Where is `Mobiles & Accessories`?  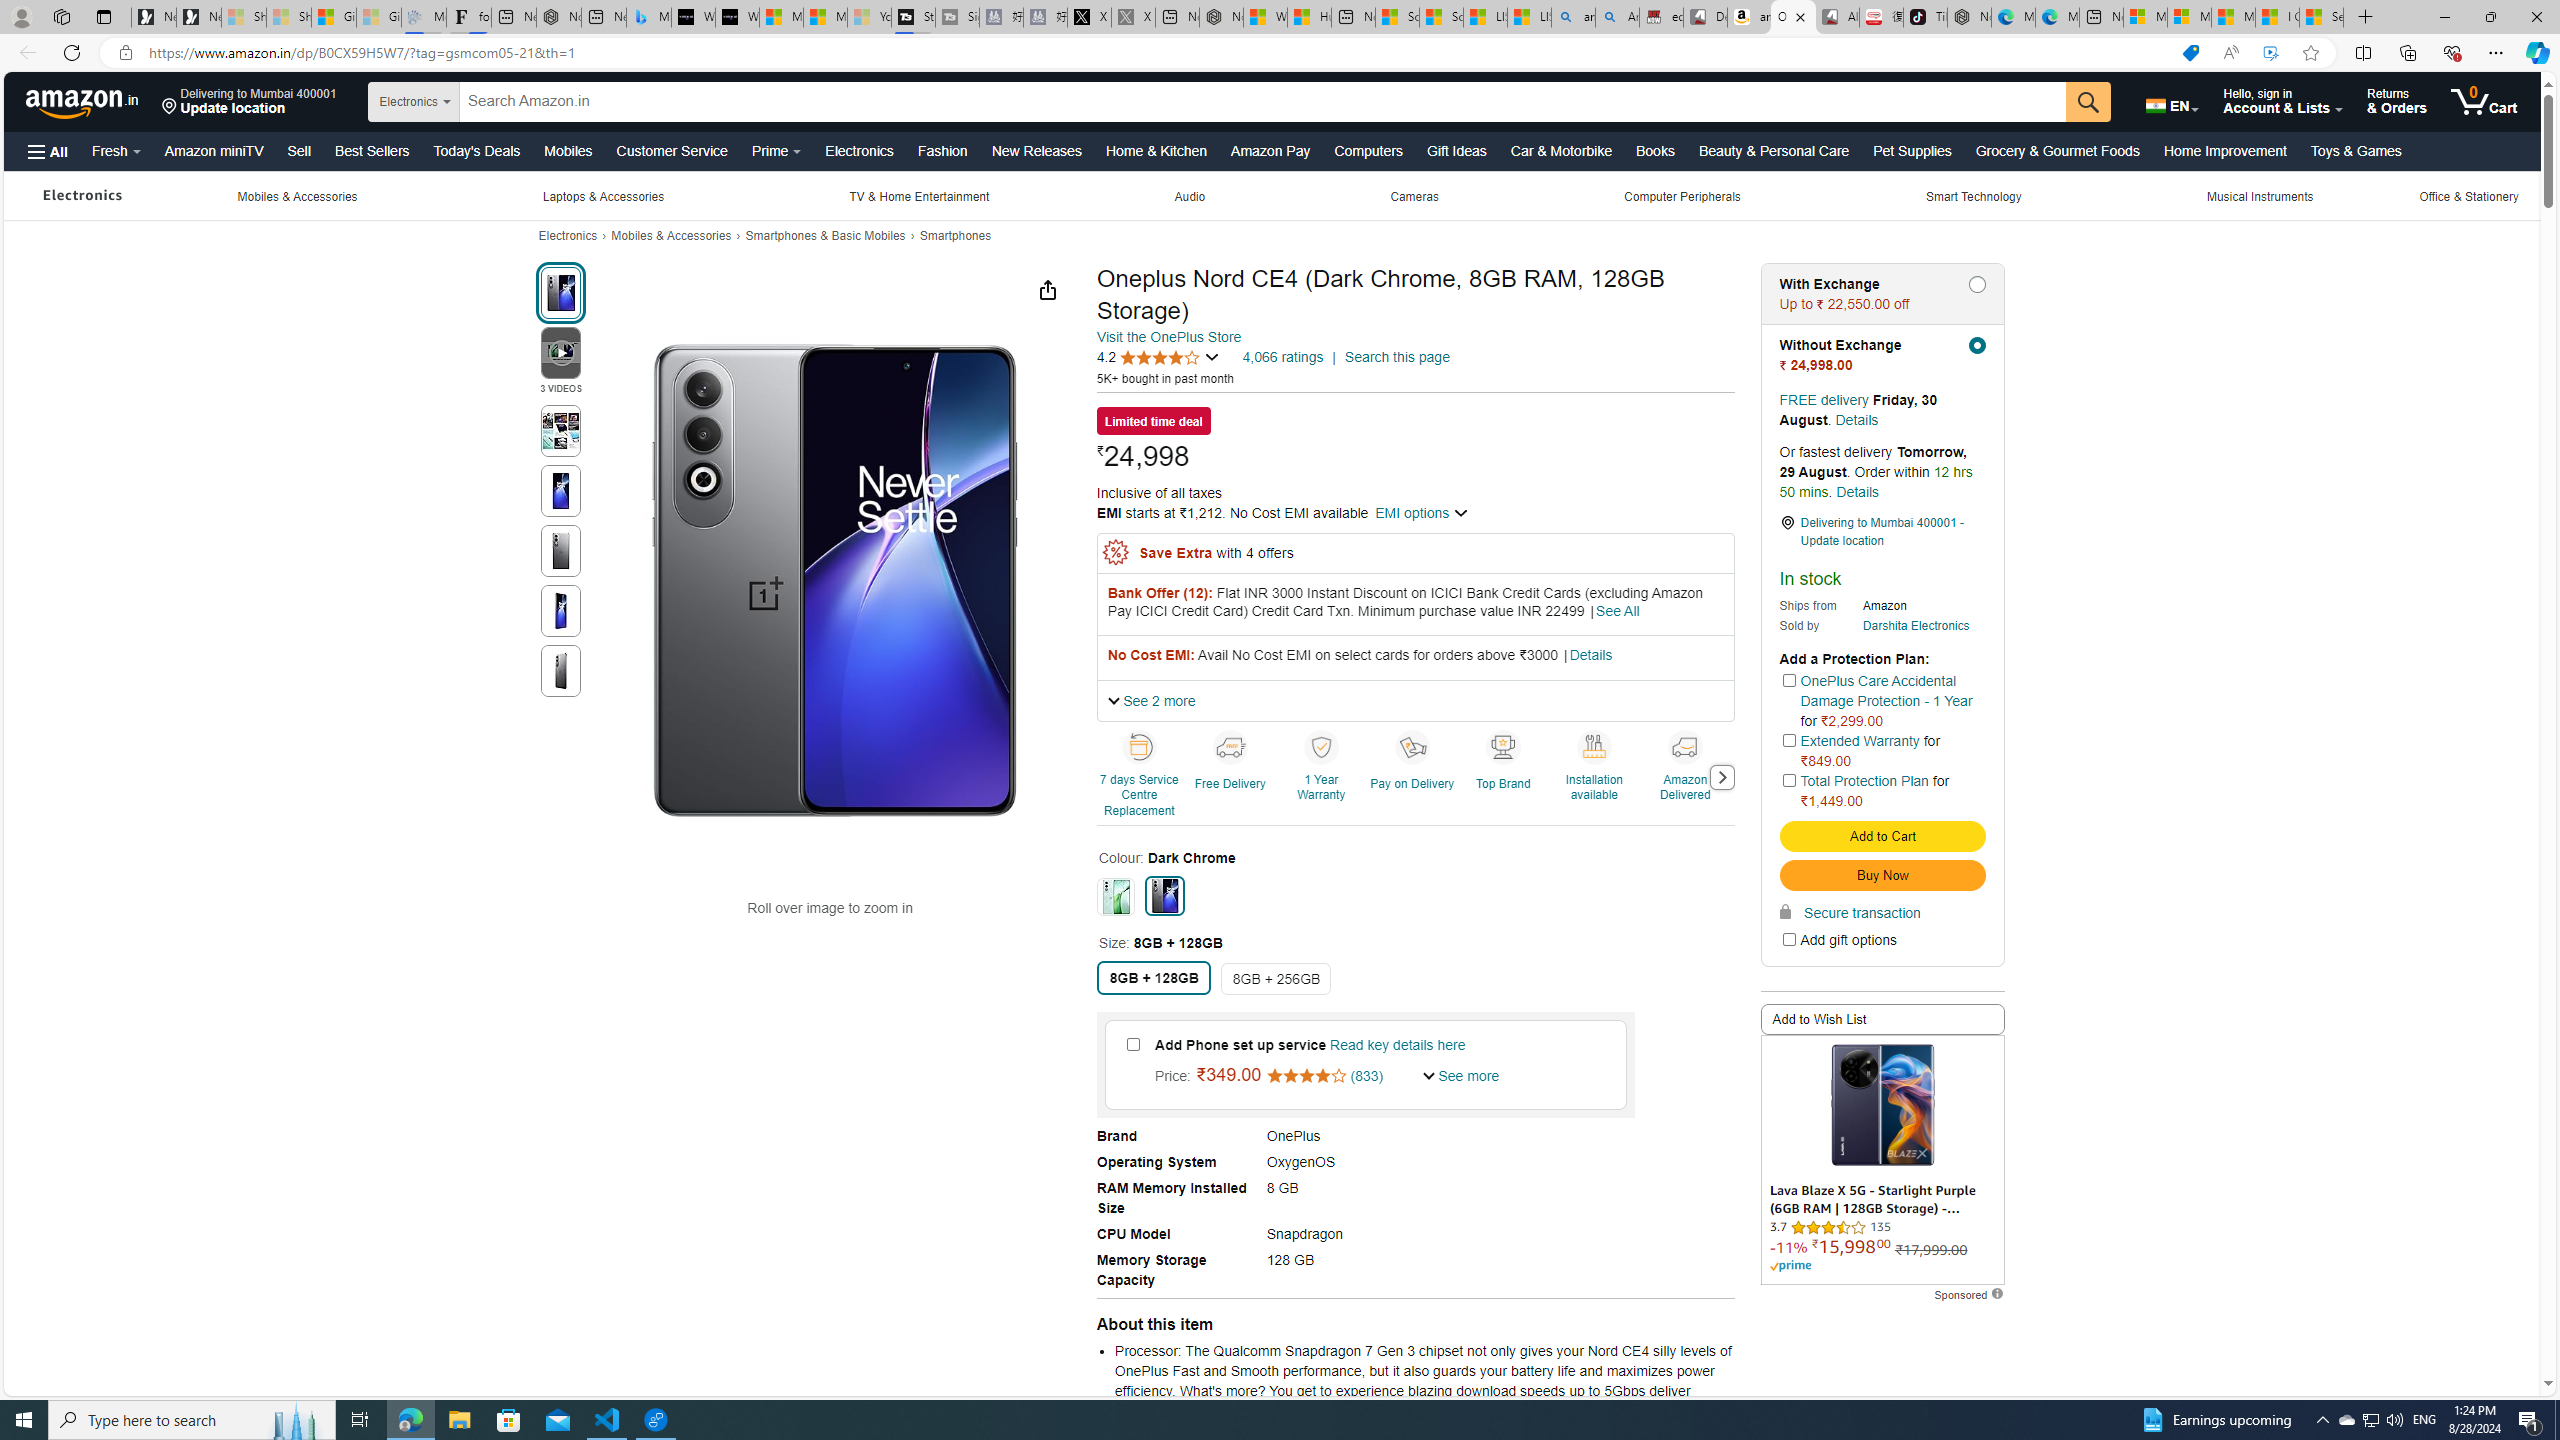 Mobiles & Accessories is located at coordinates (672, 236).